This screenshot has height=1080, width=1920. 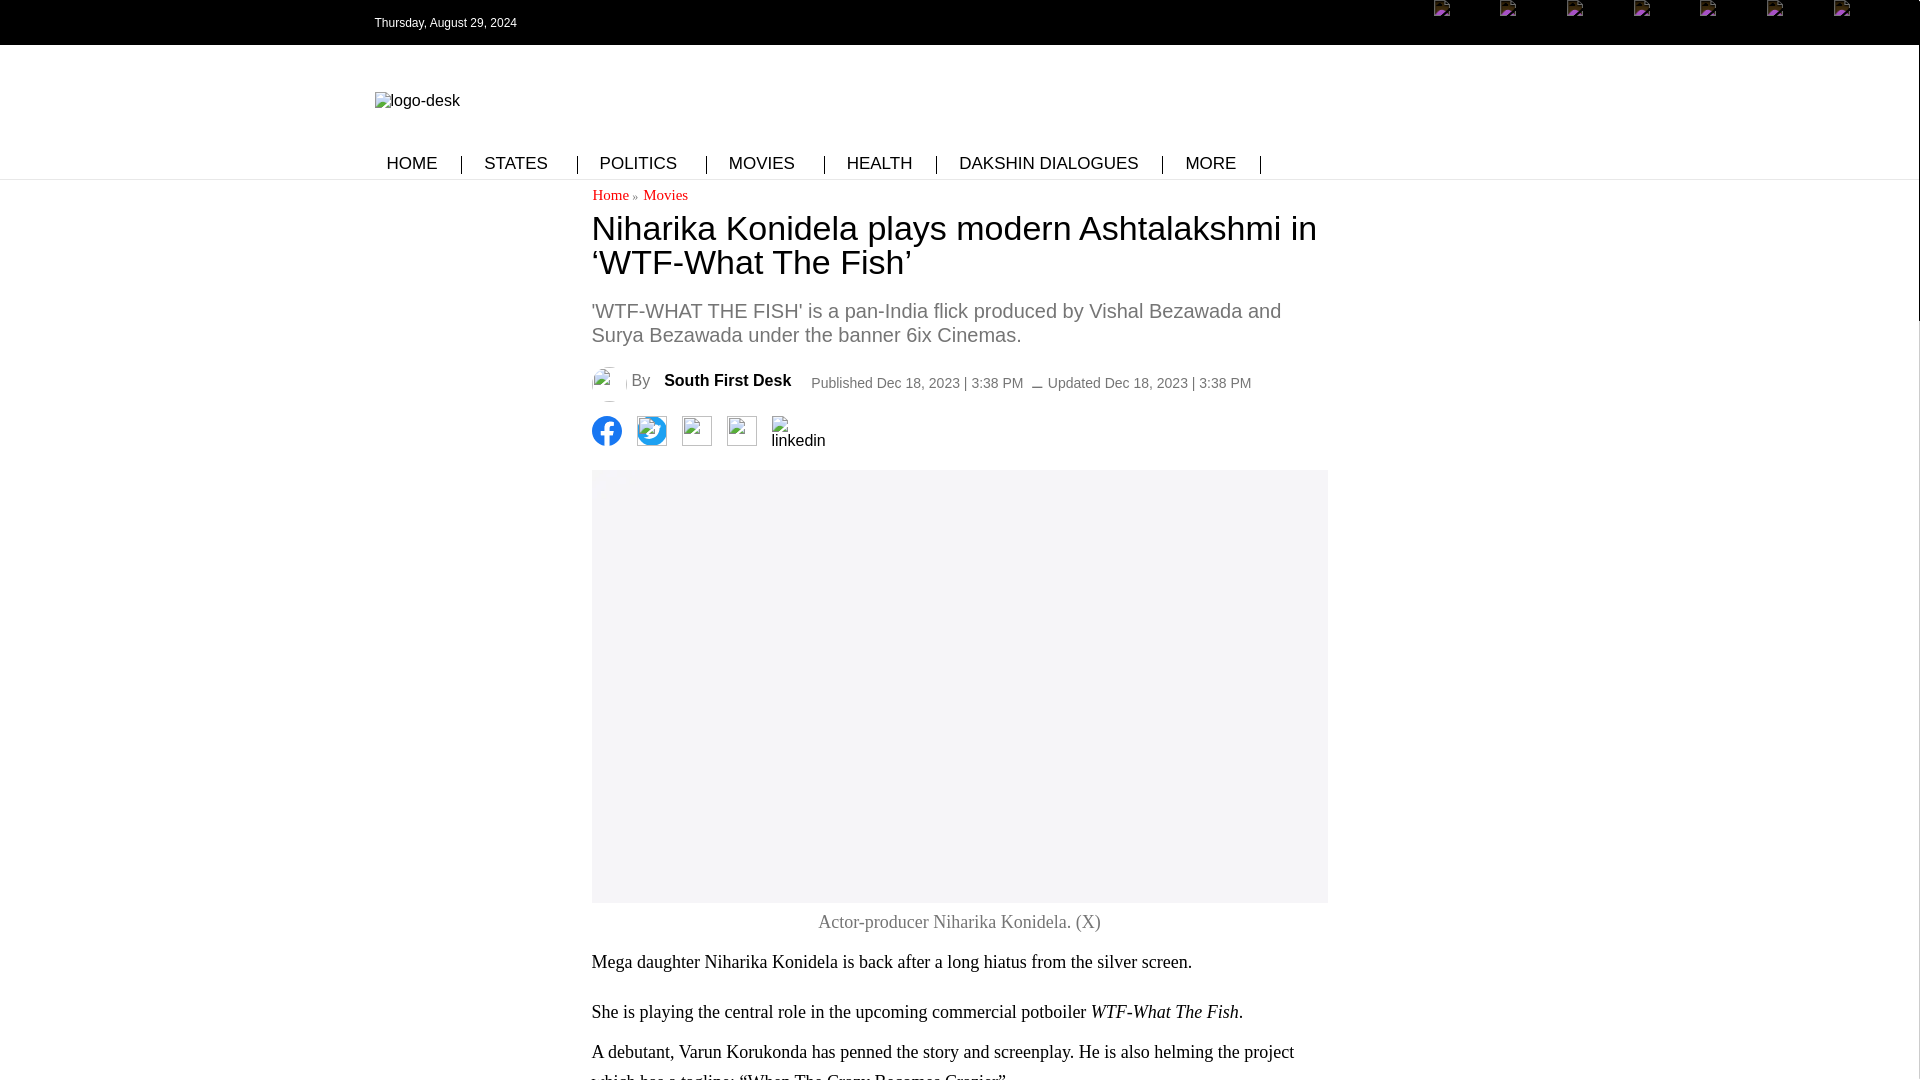 What do you see at coordinates (1462, 37) in the screenshot?
I see `SouthFirst facebook` at bounding box center [1462, 37].